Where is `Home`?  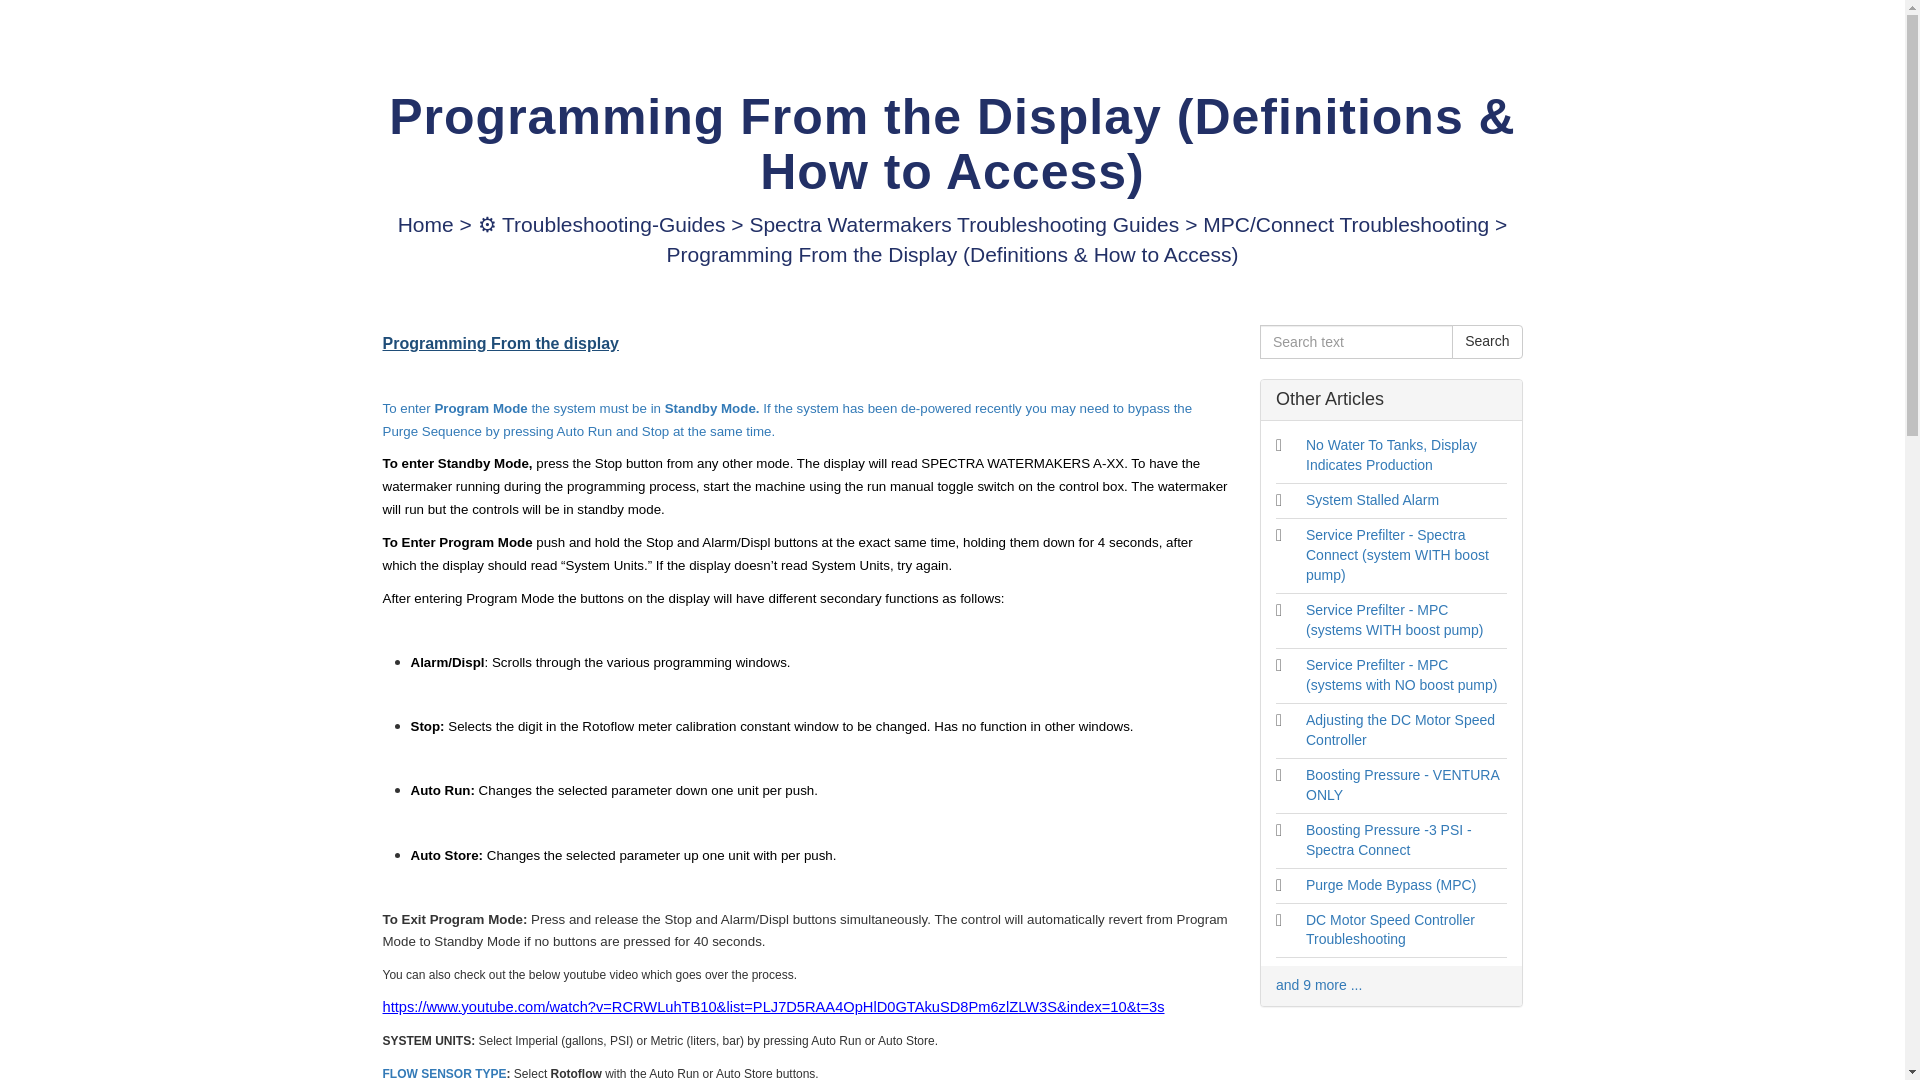 Home is located at coordinates (428, 224).